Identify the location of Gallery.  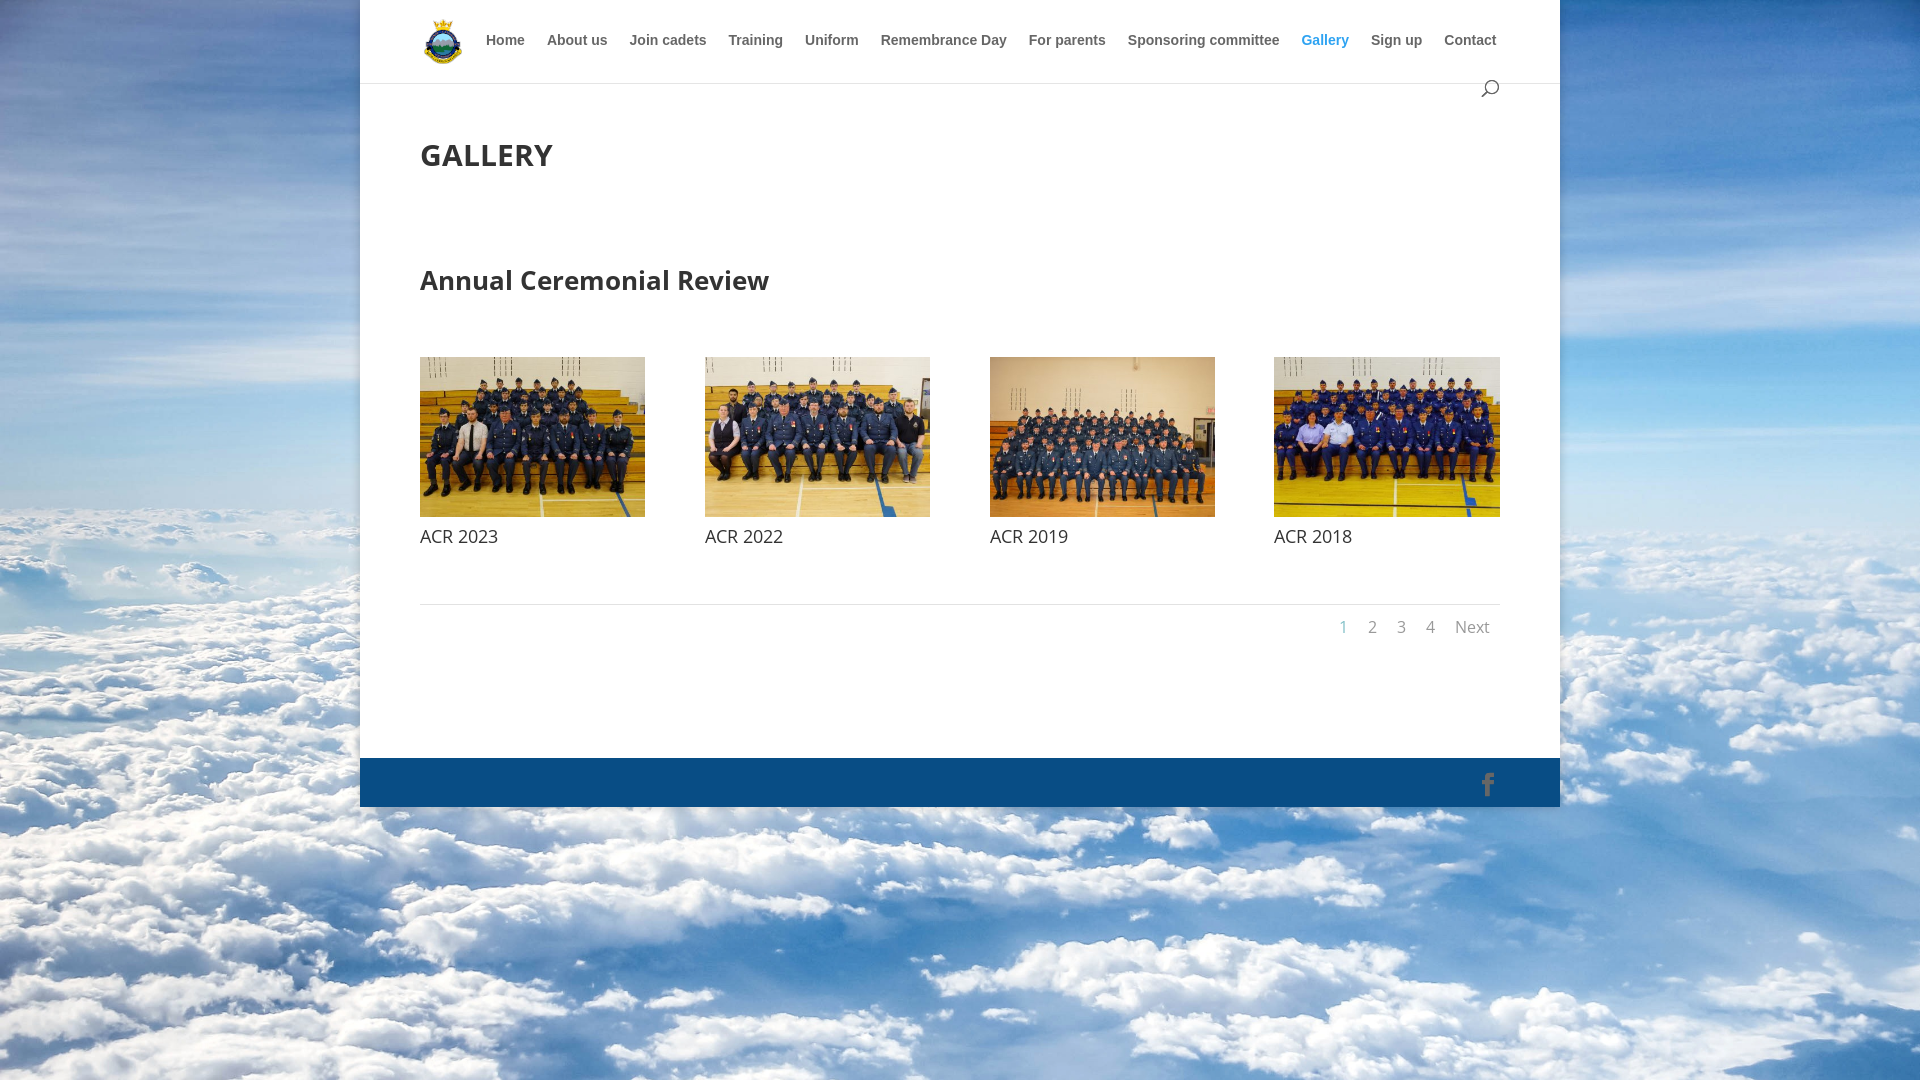
(1324, 56).